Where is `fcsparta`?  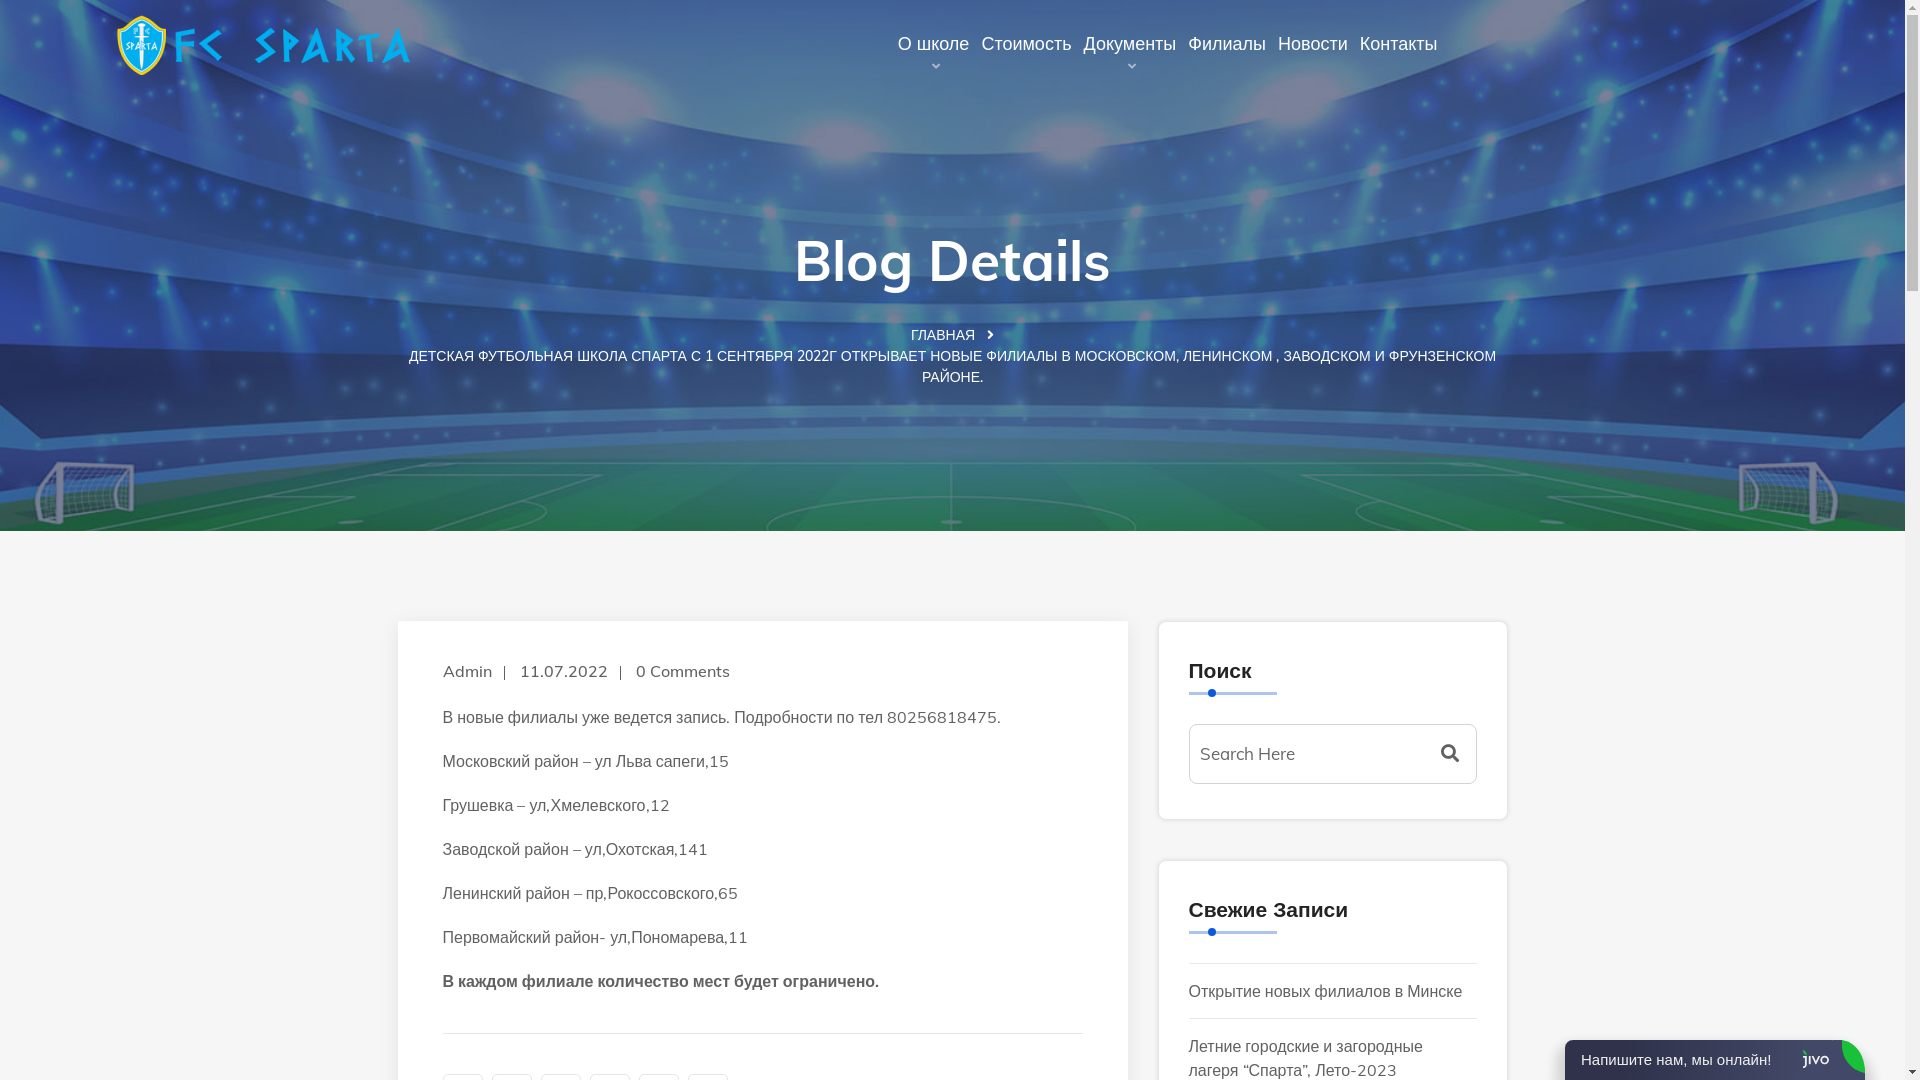
fcsparta is located at coordinates (265, 45).